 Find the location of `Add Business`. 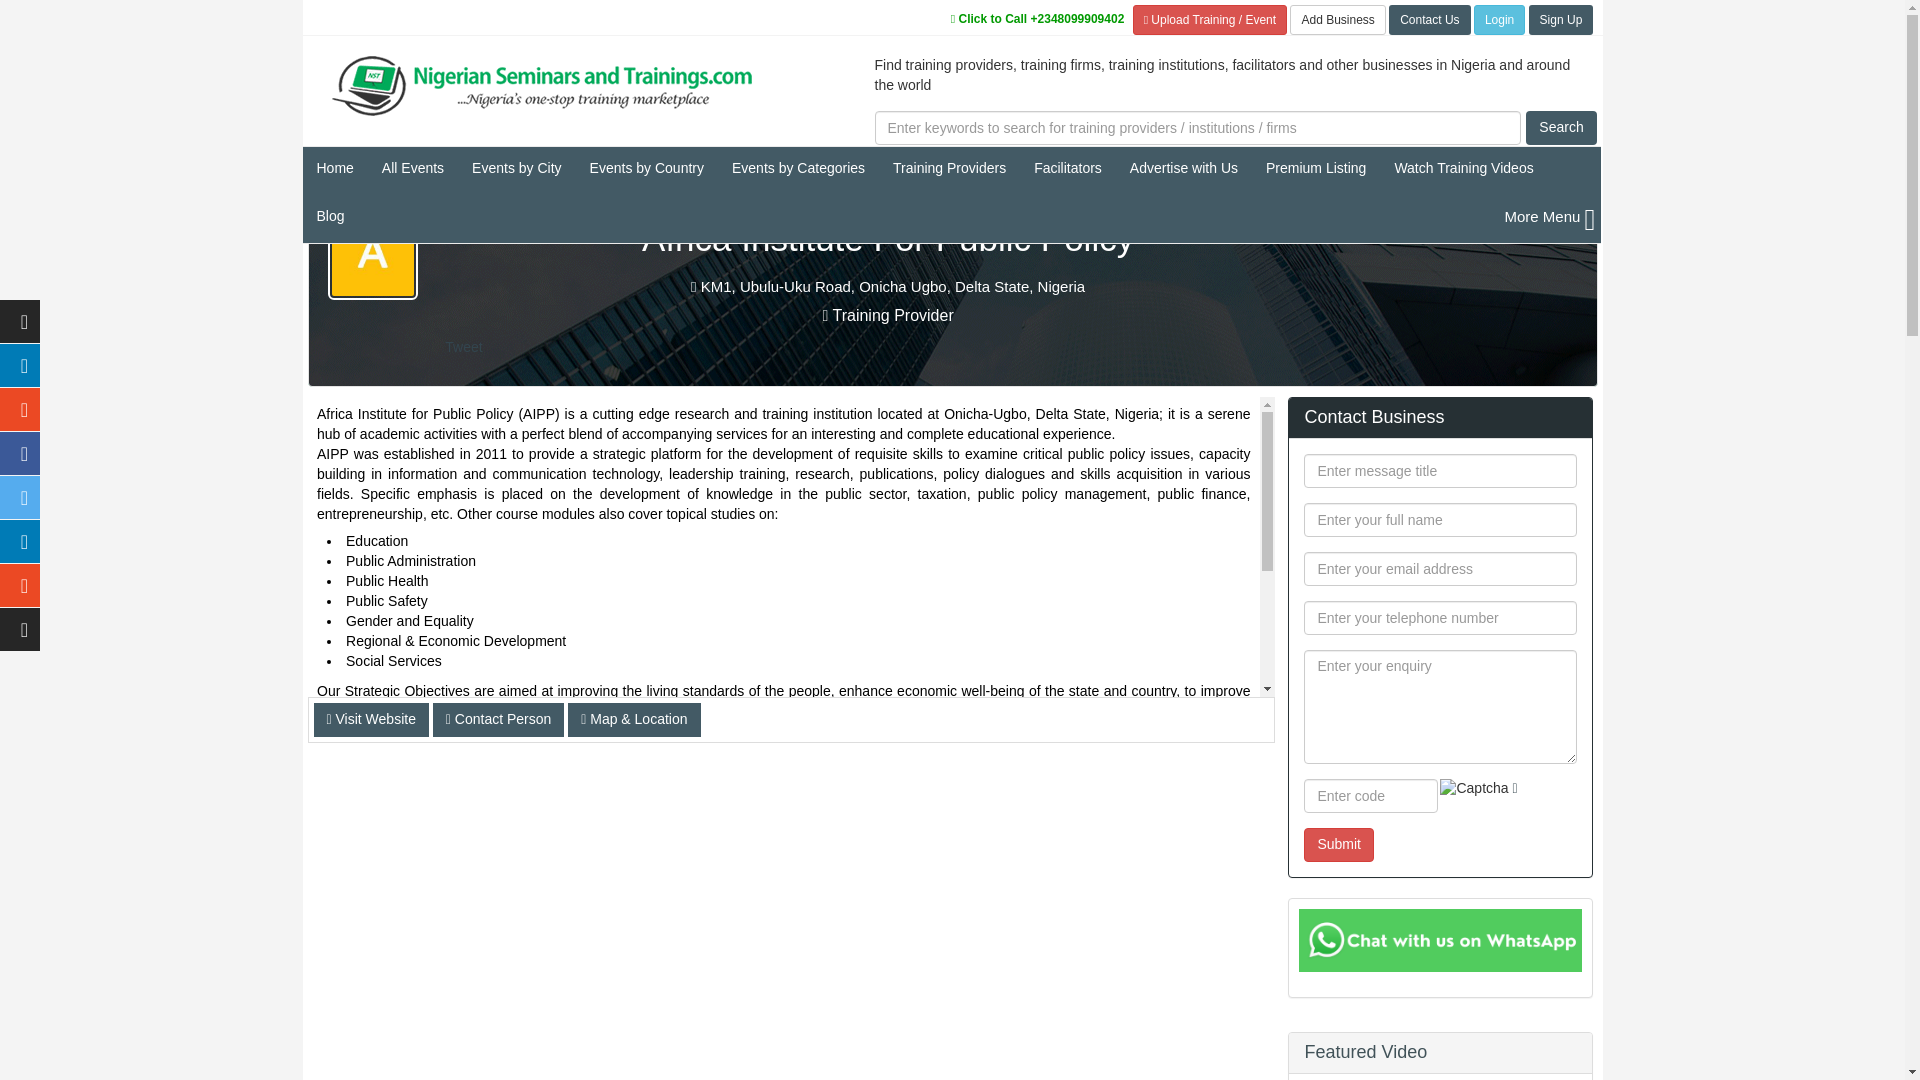

Add Business is located at coordinates (1337, 20).